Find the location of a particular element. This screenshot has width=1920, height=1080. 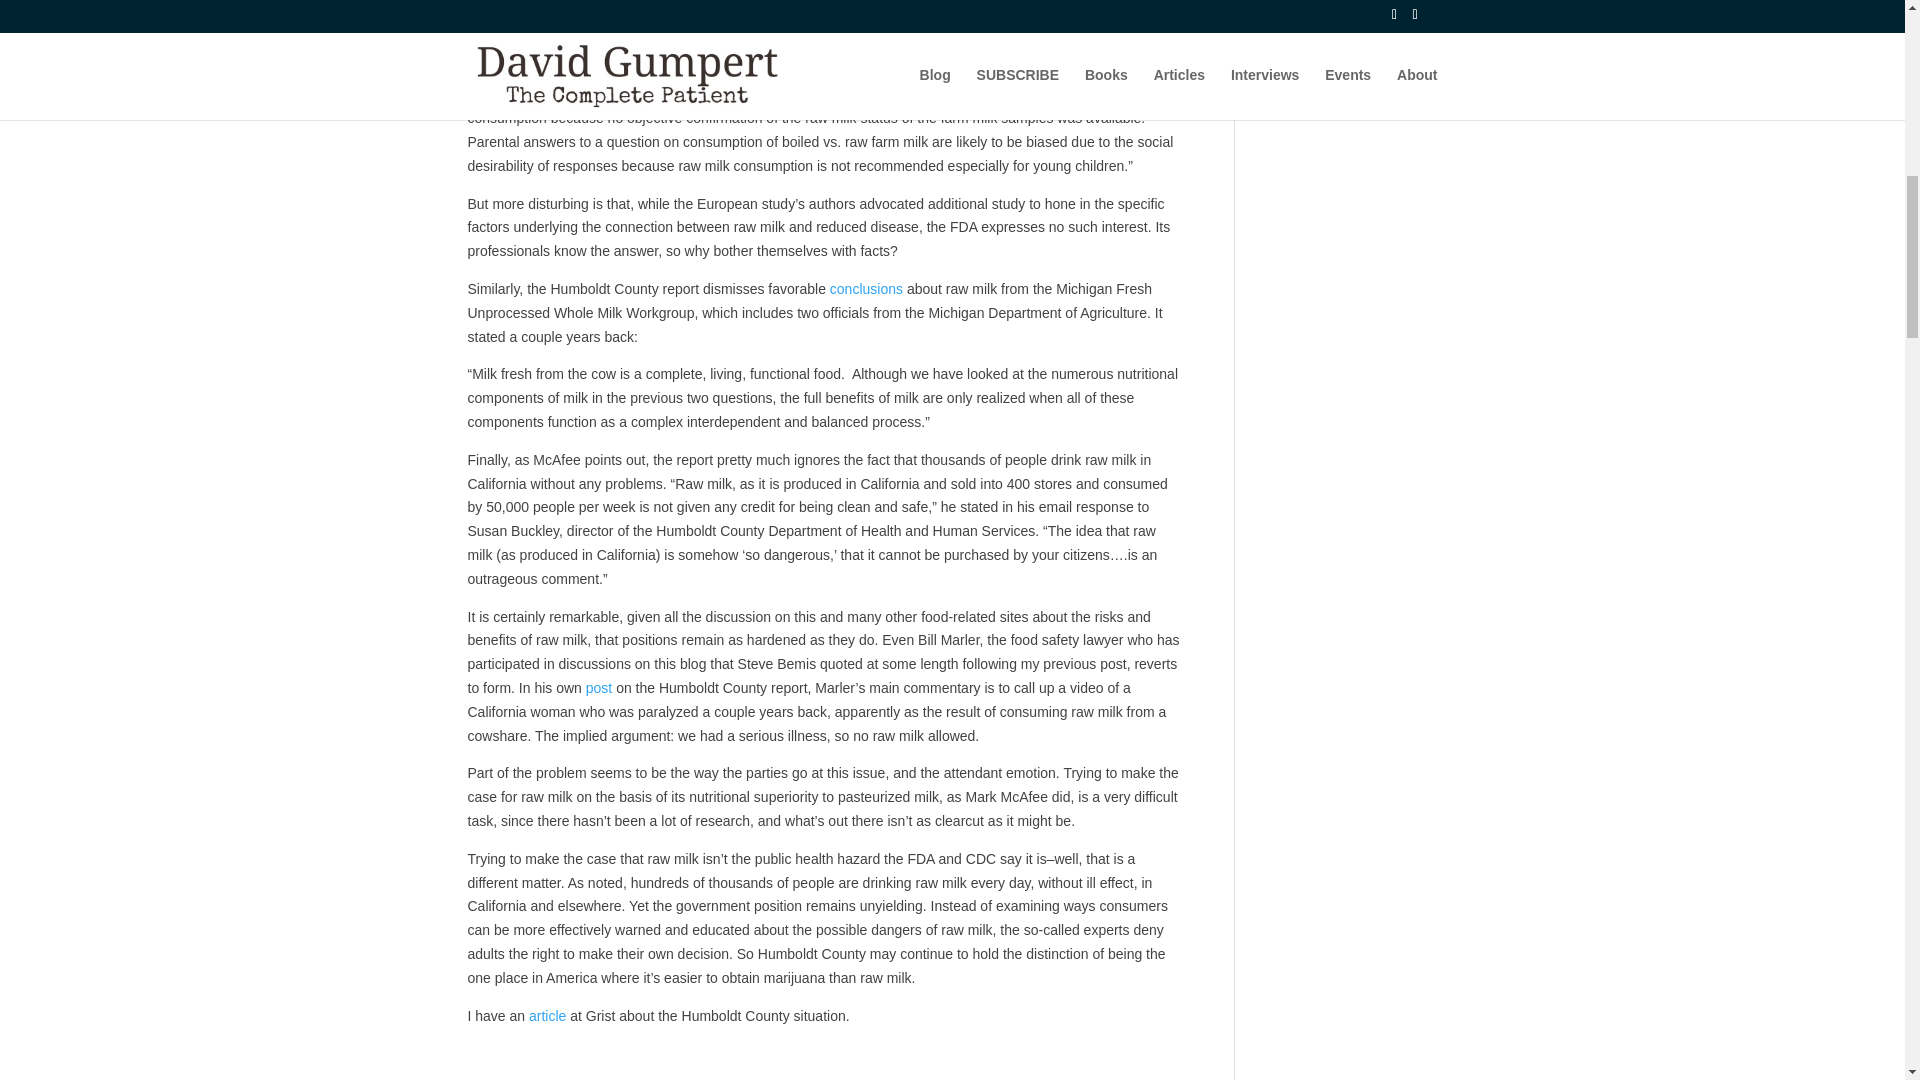

post is located at coordinates (600, 688).